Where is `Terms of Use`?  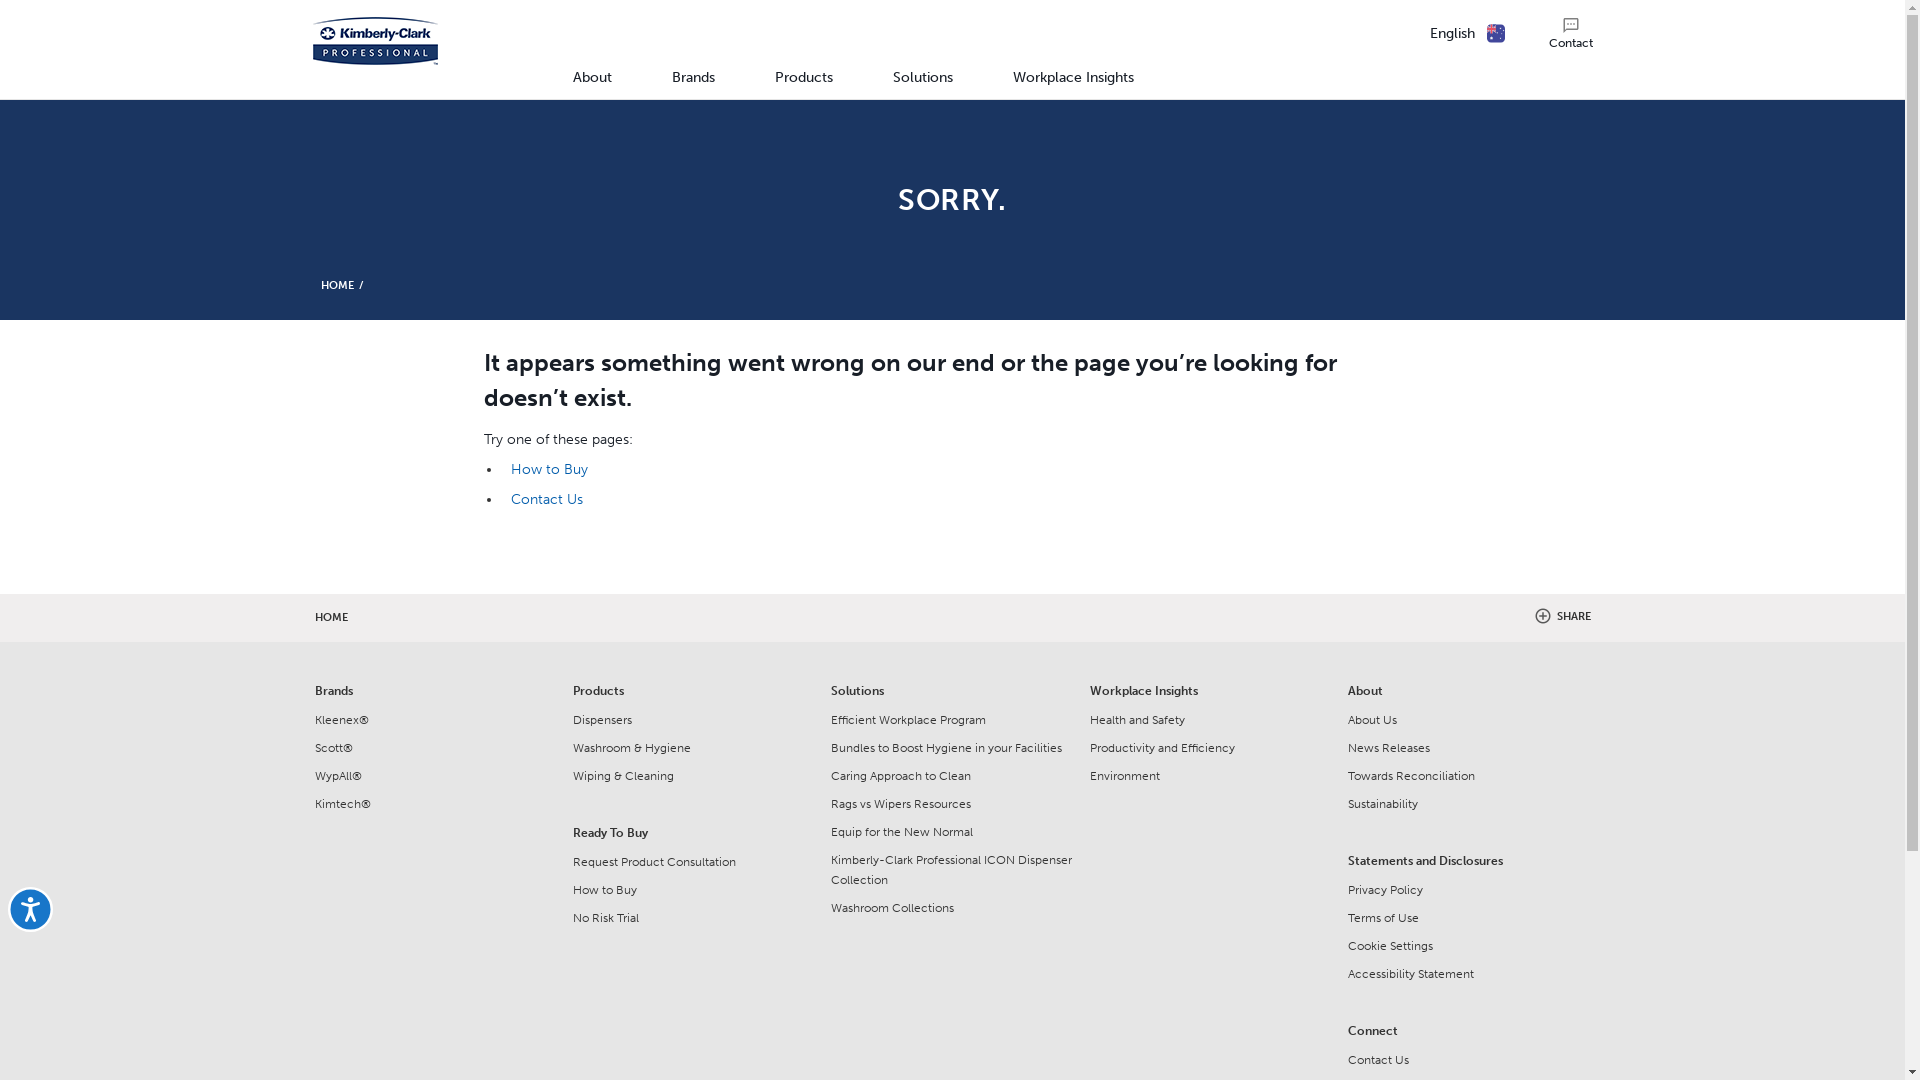
Terms of Use is located at coordinates (1469, 918).